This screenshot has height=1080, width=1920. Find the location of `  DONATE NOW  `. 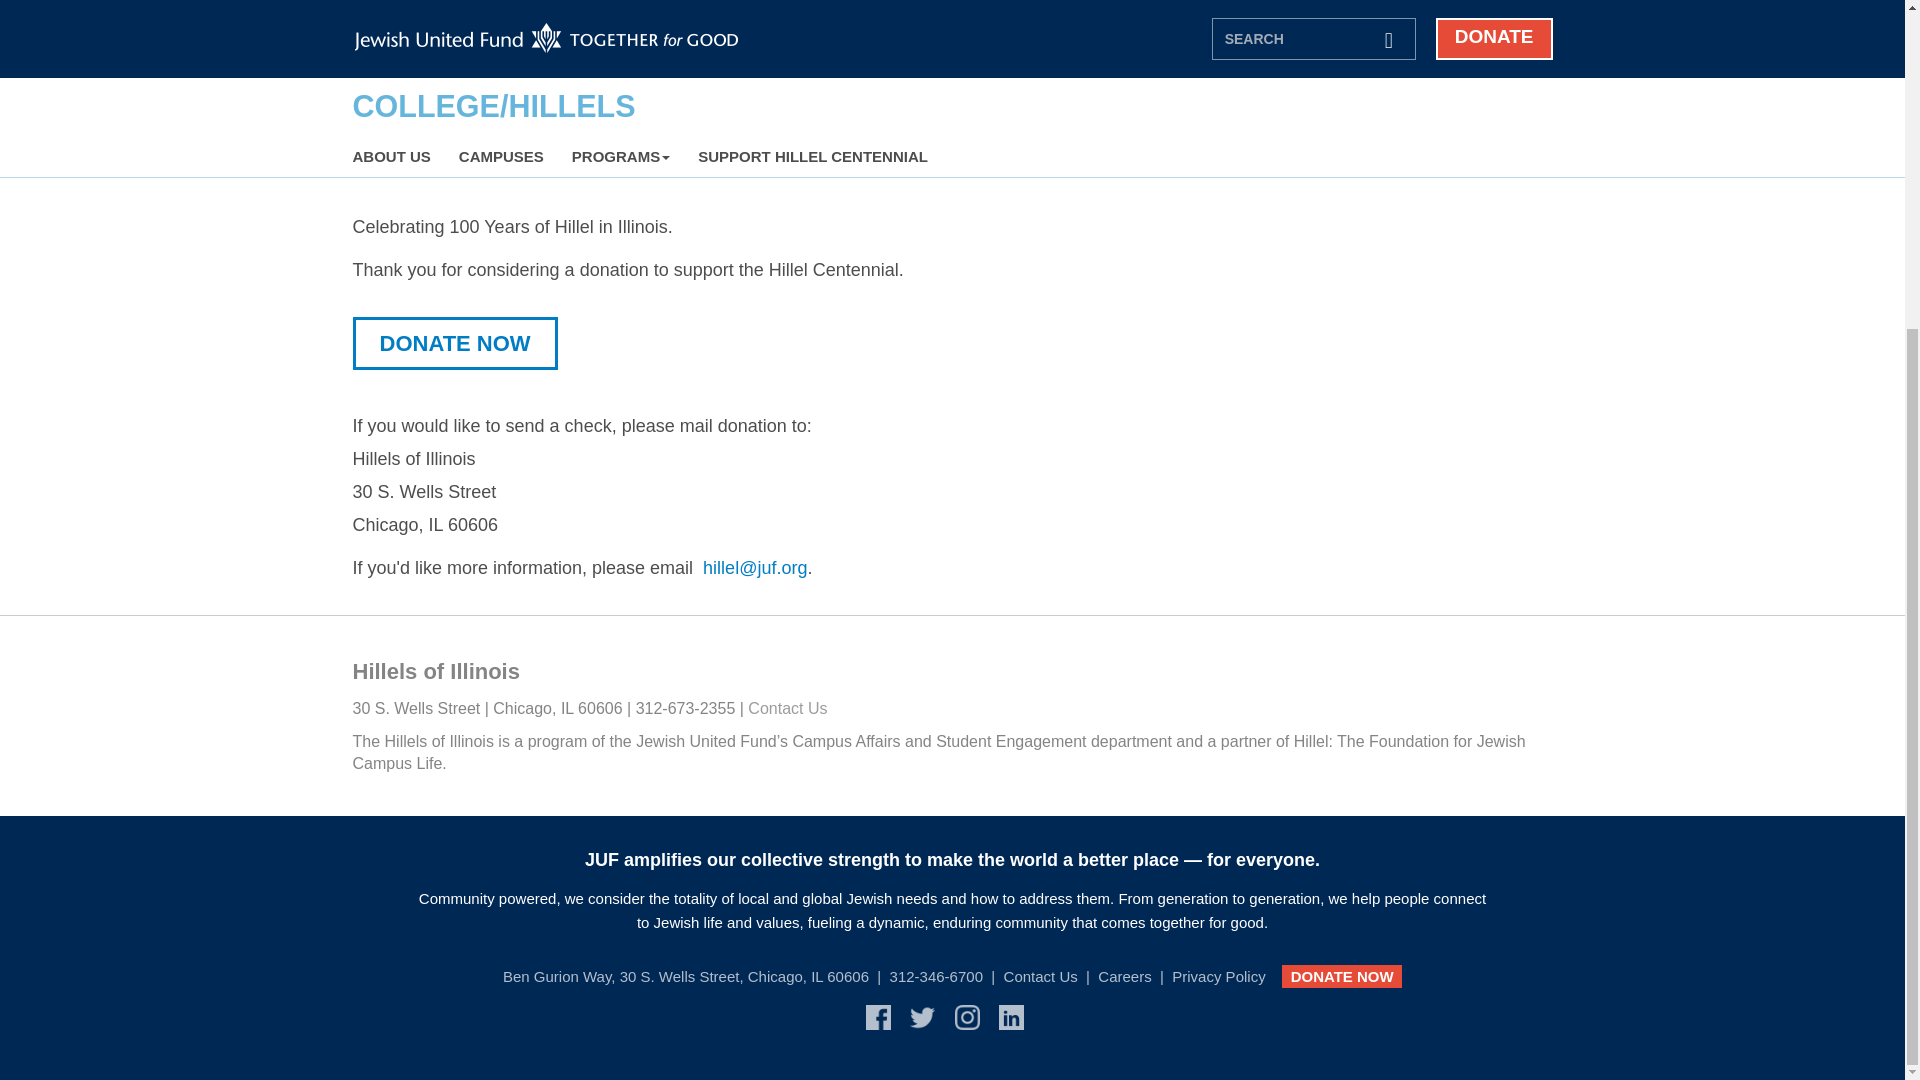

  DONATE NOW   is located at coordinates (1342, 976).